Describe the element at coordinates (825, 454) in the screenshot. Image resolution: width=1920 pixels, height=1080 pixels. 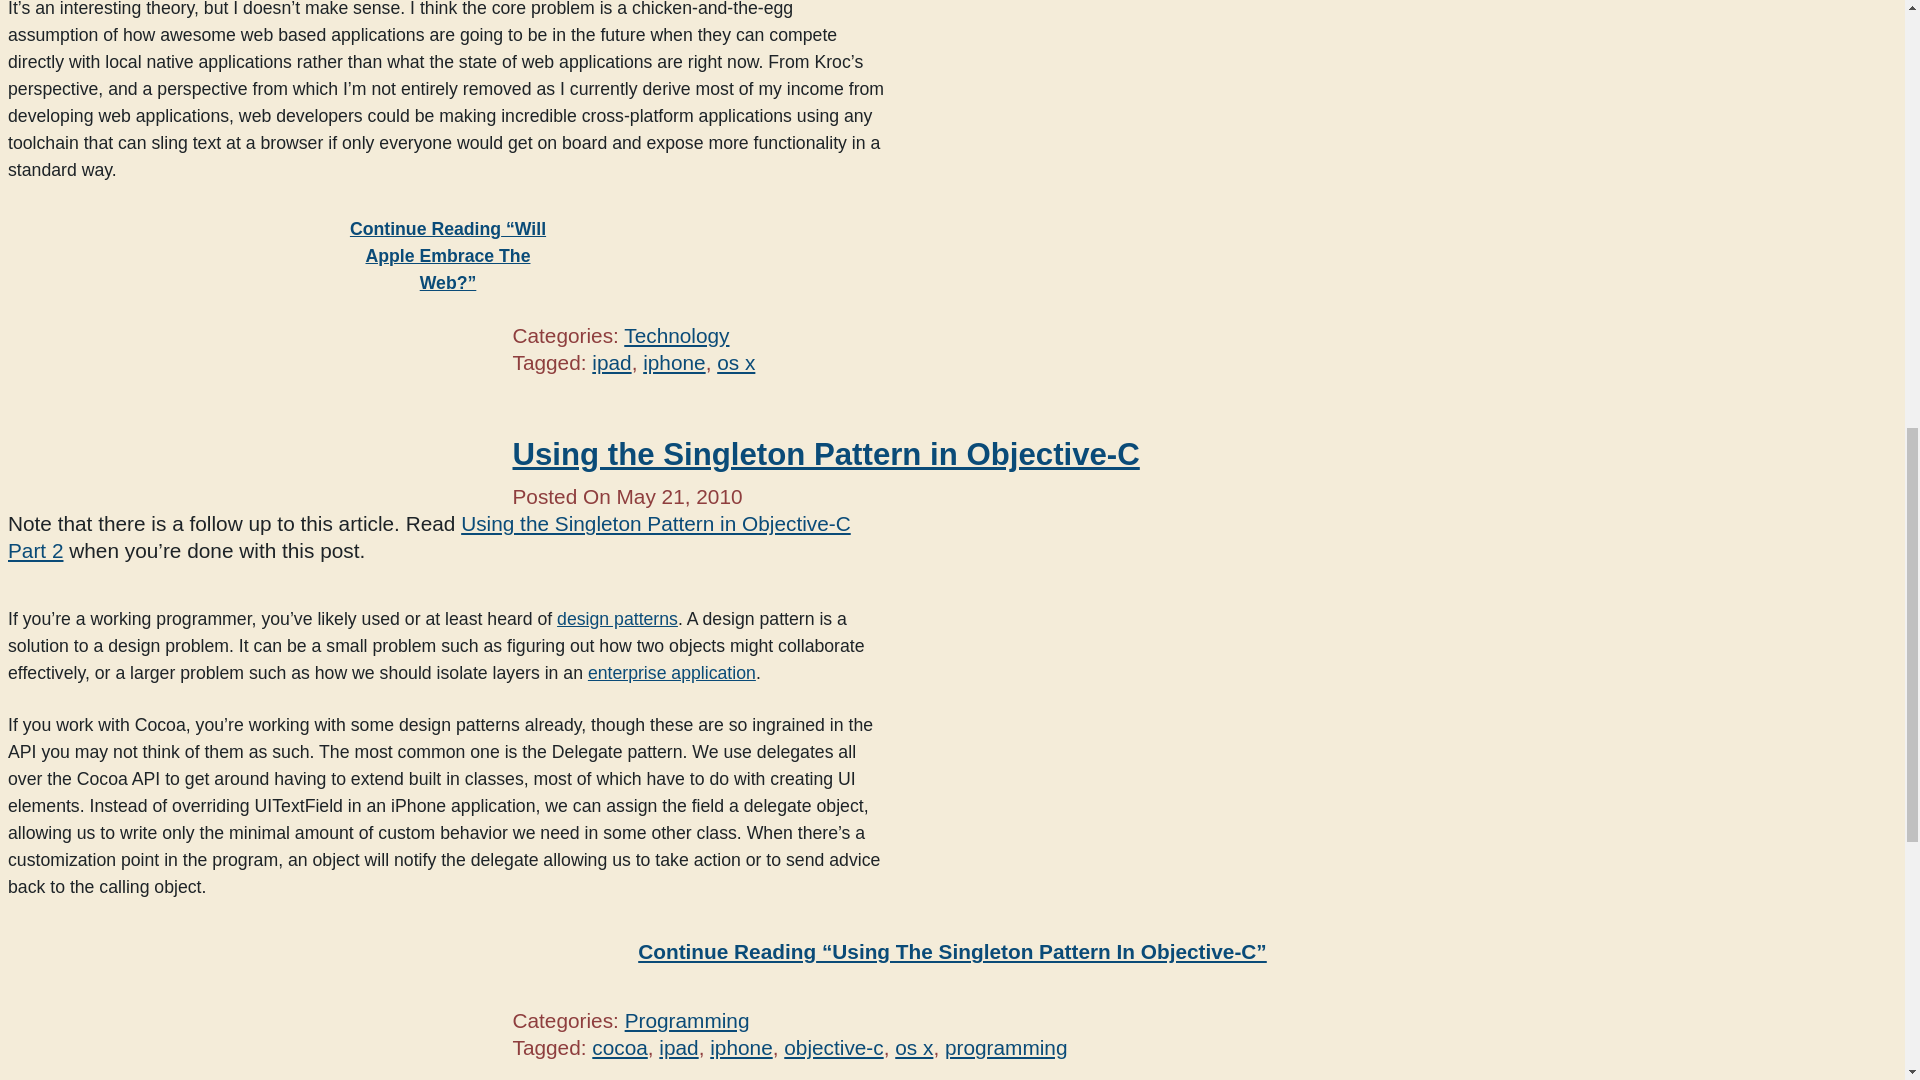
I see `Using the Singleton Pattern in Objective-C` at that location.